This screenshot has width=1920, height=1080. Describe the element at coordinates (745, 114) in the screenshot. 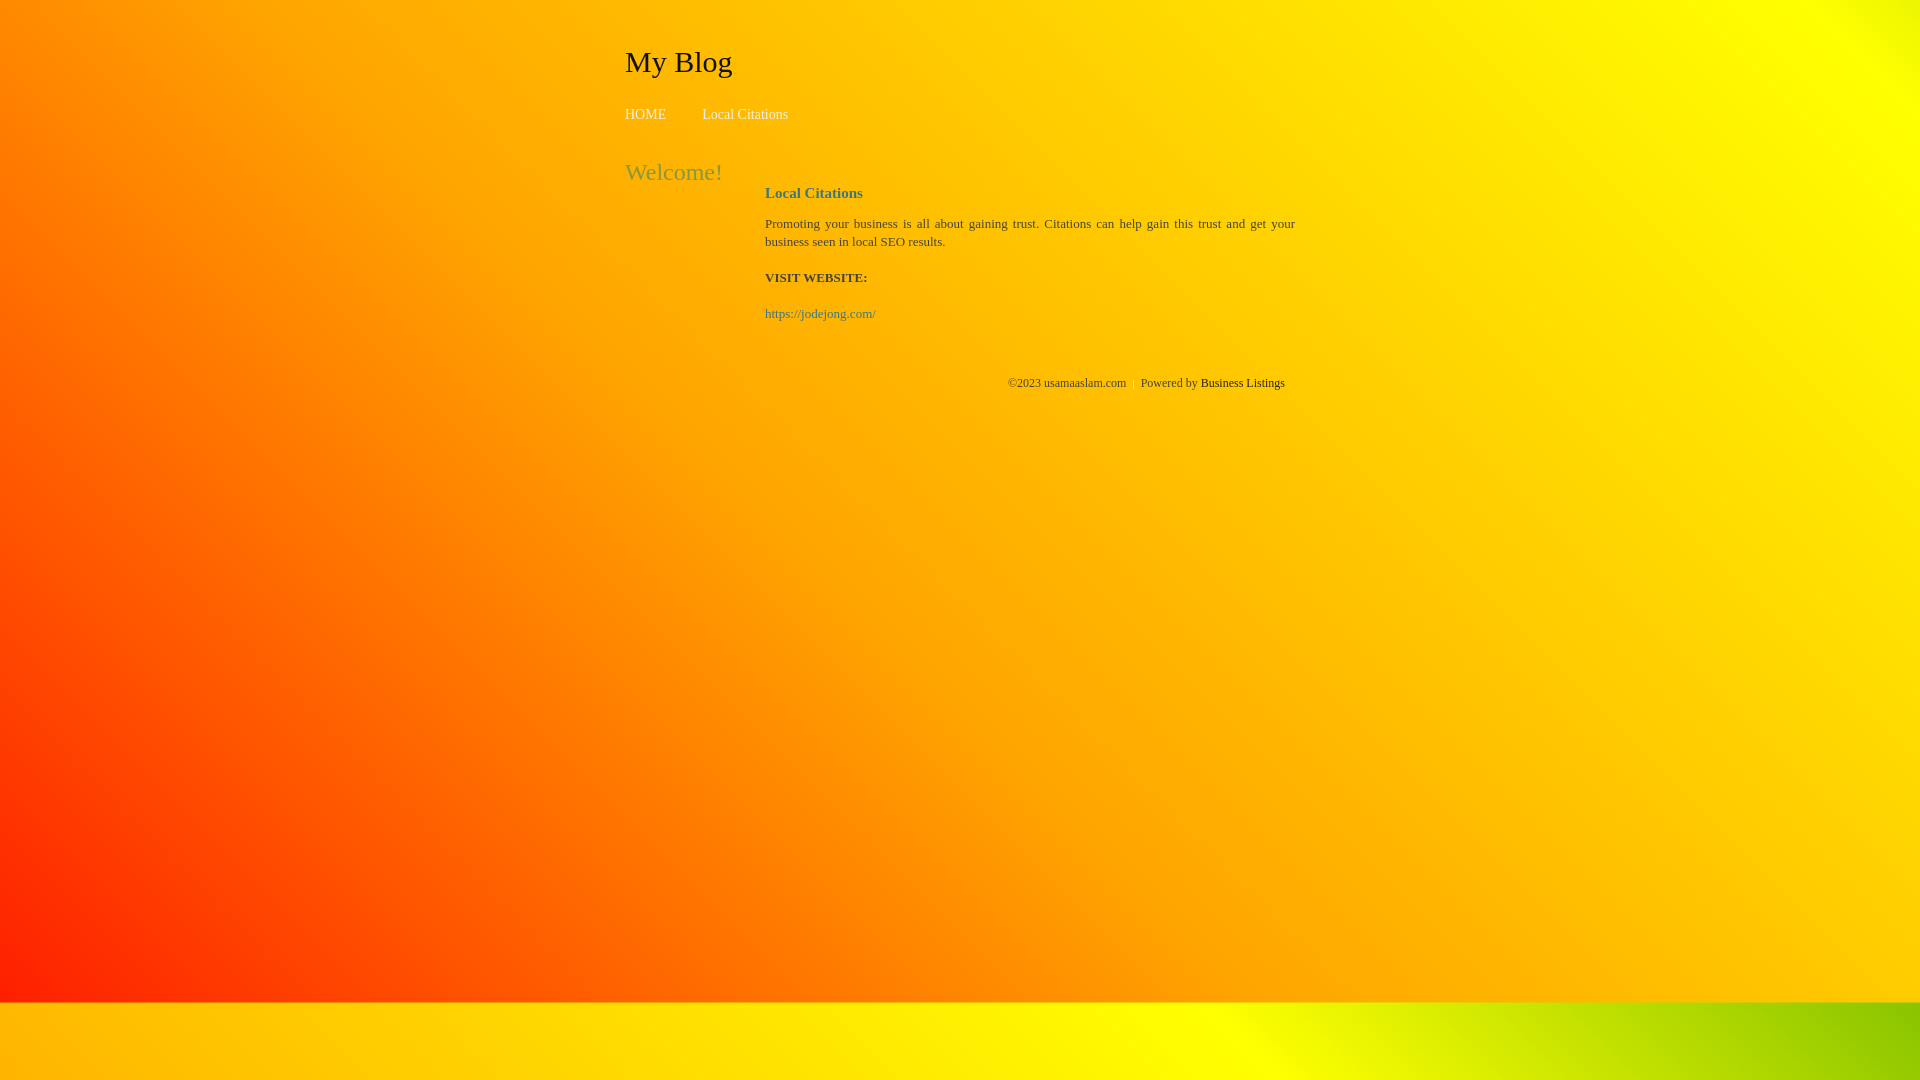

I see `Local Citations` at that location.